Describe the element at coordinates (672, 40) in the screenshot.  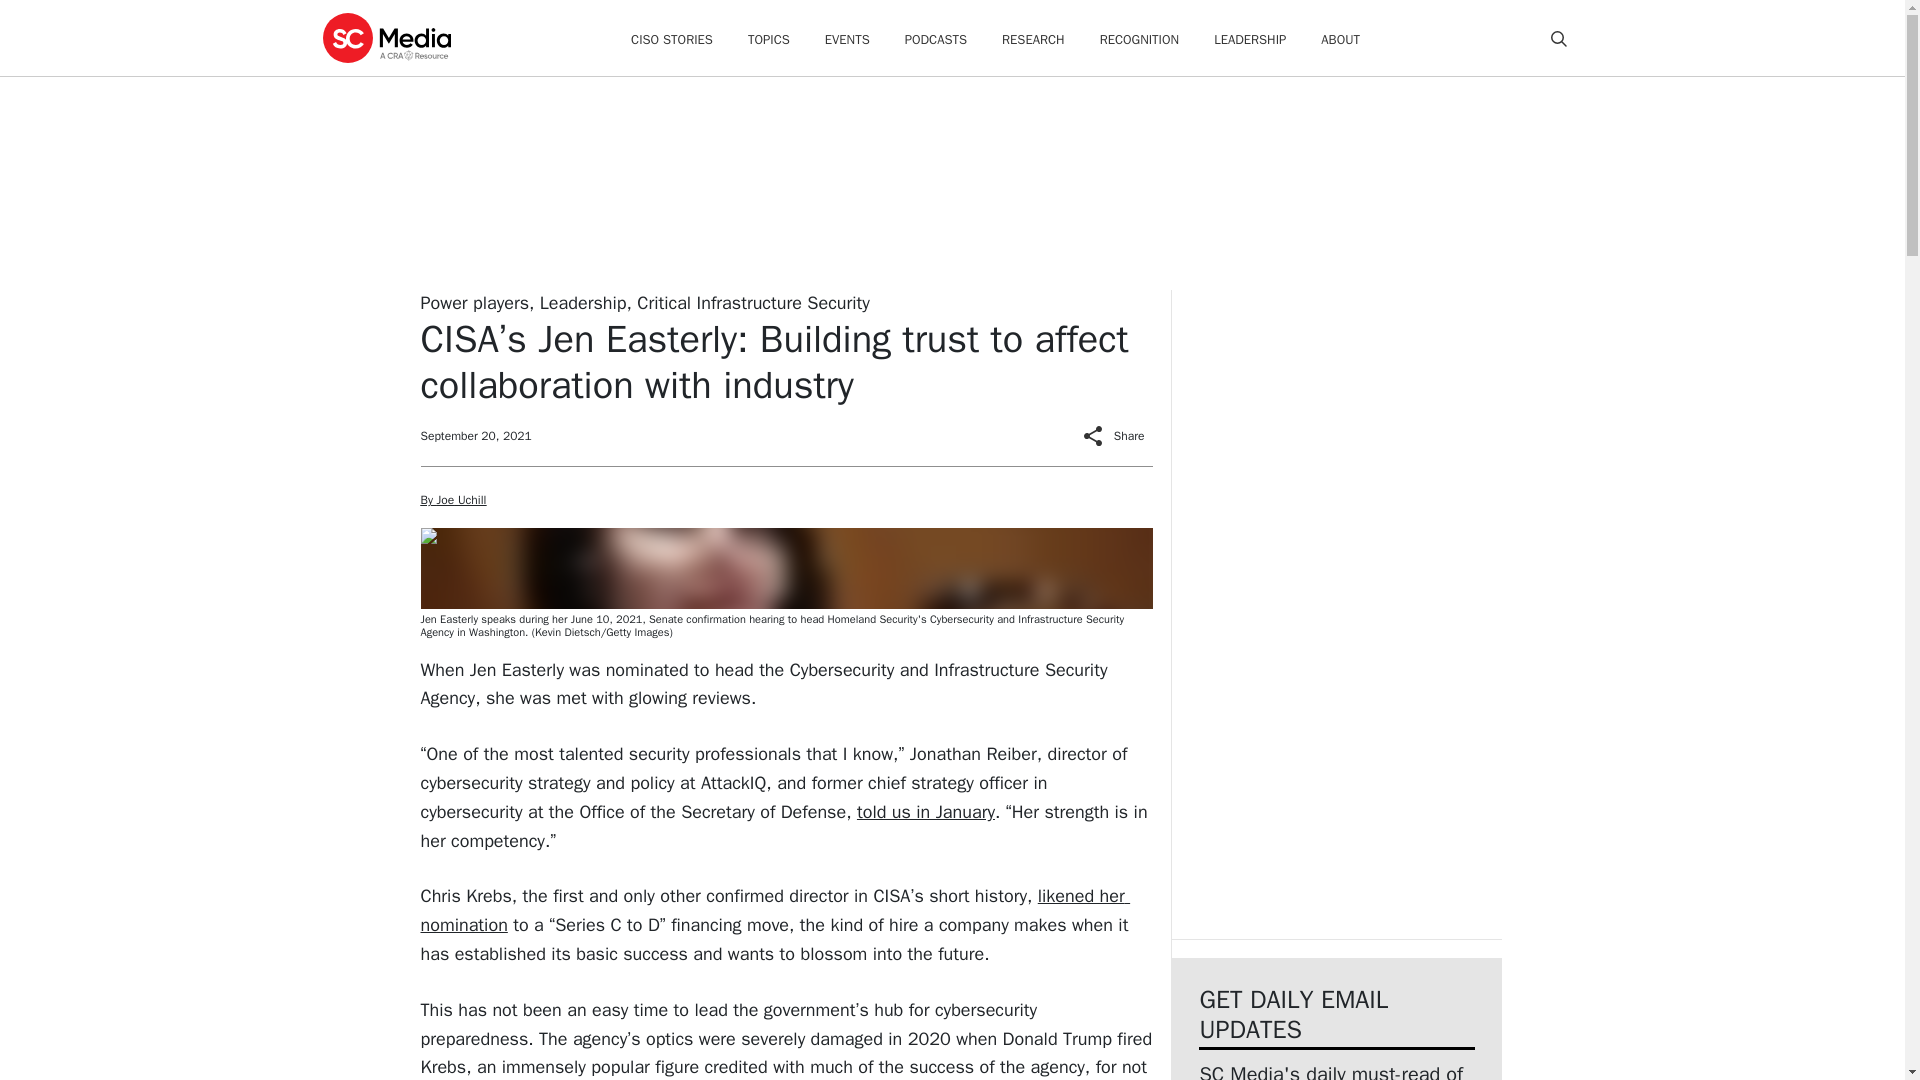
I see `CISO STORIES` at that location.